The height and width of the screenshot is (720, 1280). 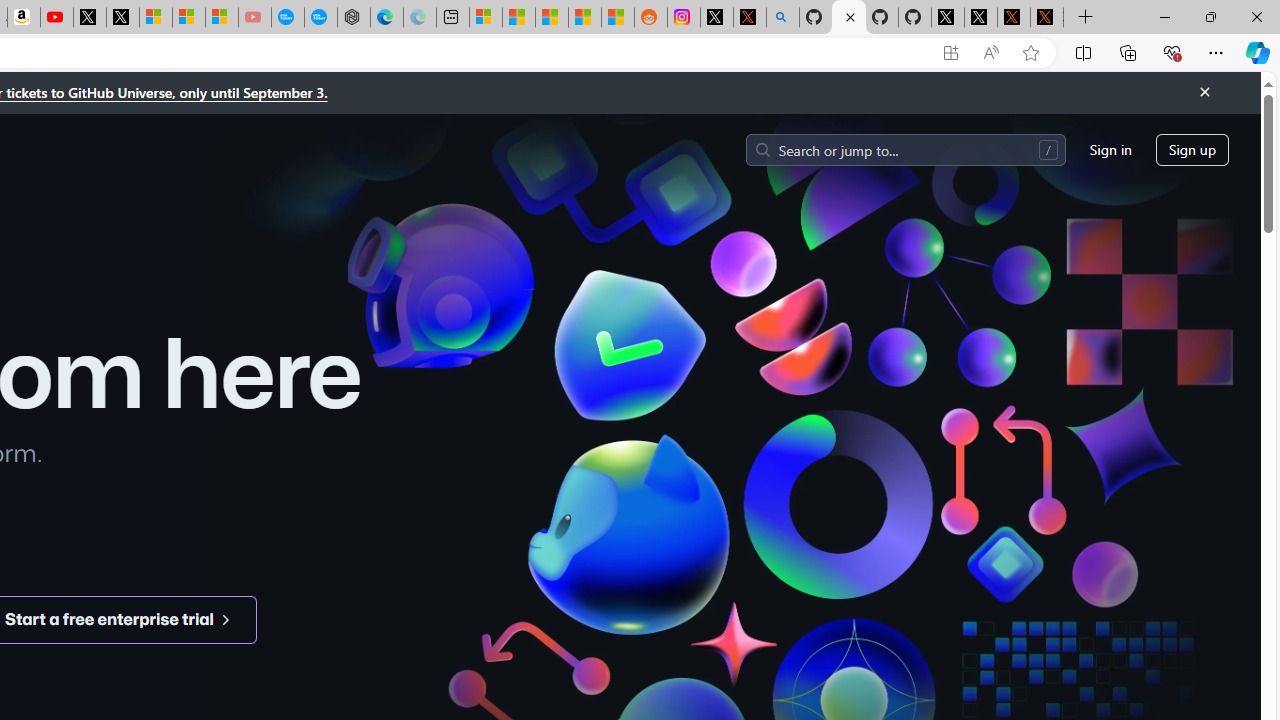 I want to click on github - Search, so click(x=782, y=18).